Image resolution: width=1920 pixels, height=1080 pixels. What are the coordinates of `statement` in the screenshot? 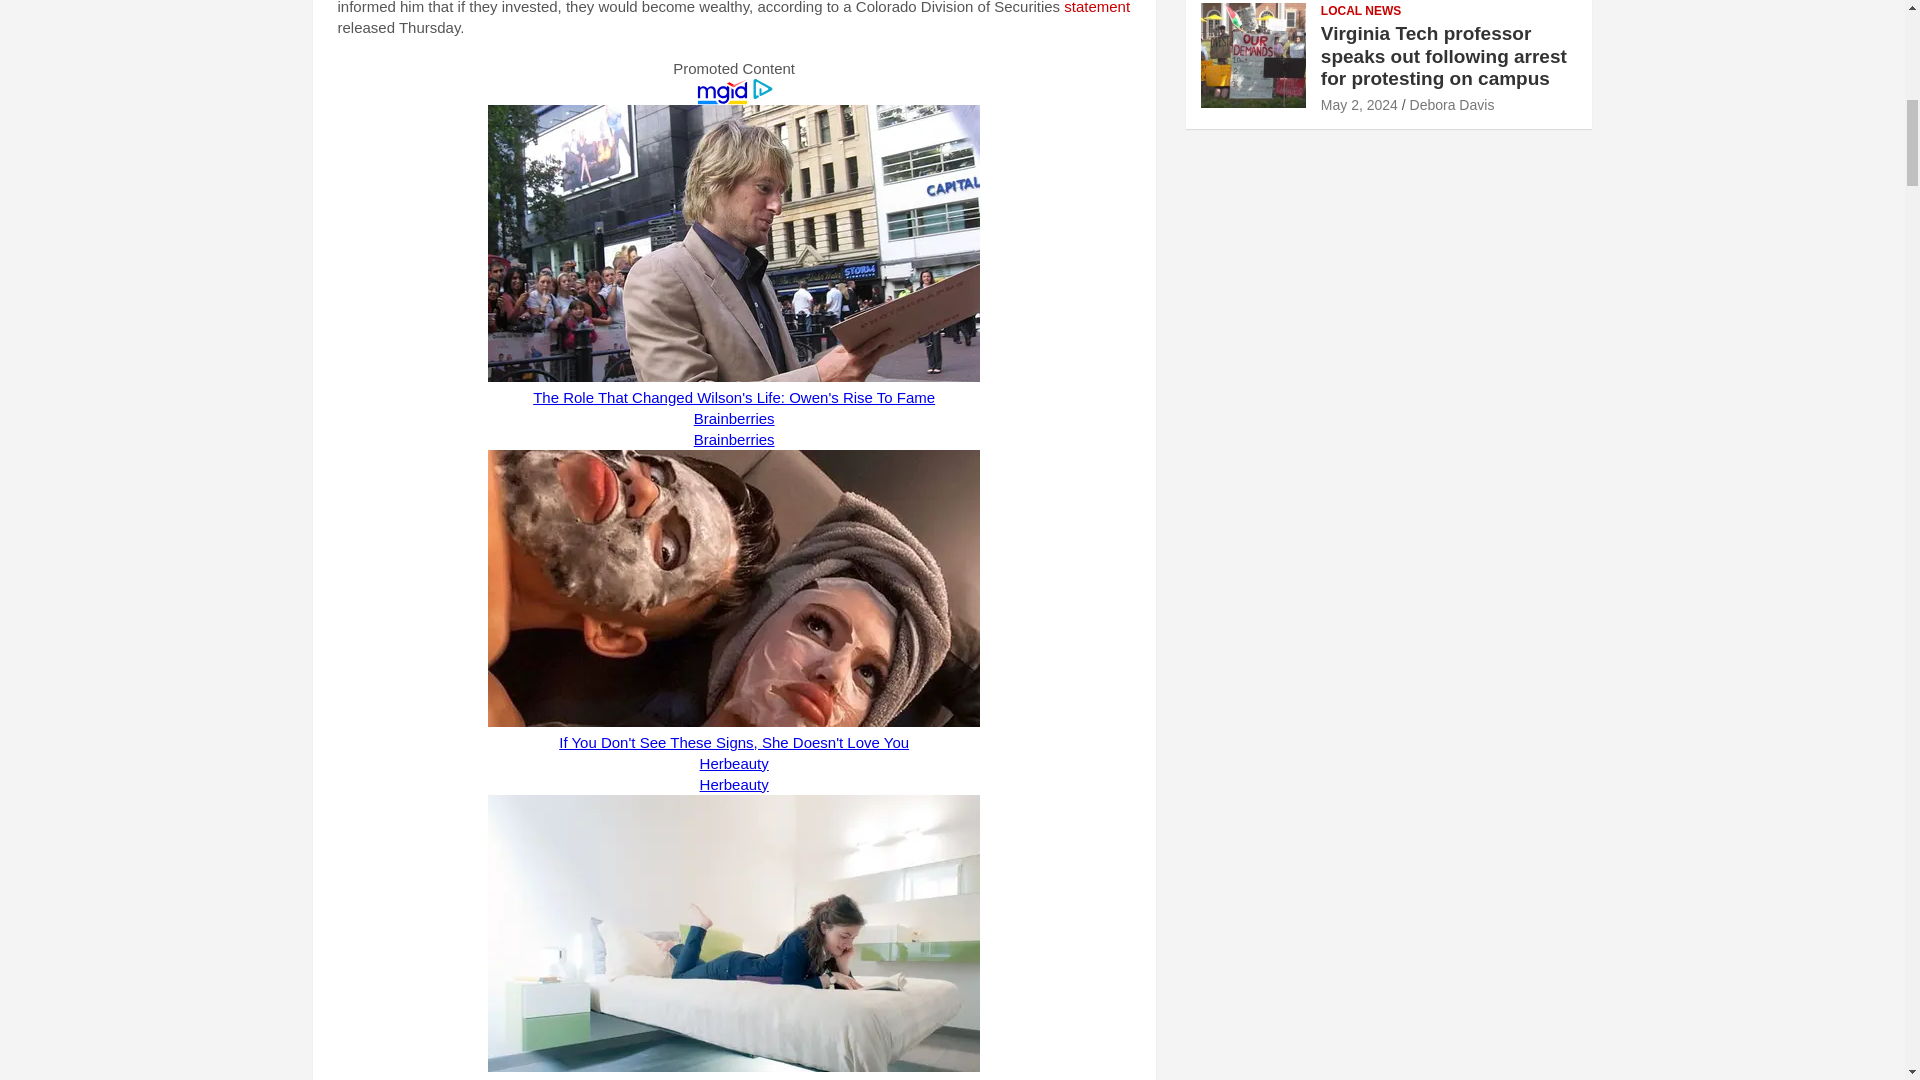 It's located at (1096, 8).